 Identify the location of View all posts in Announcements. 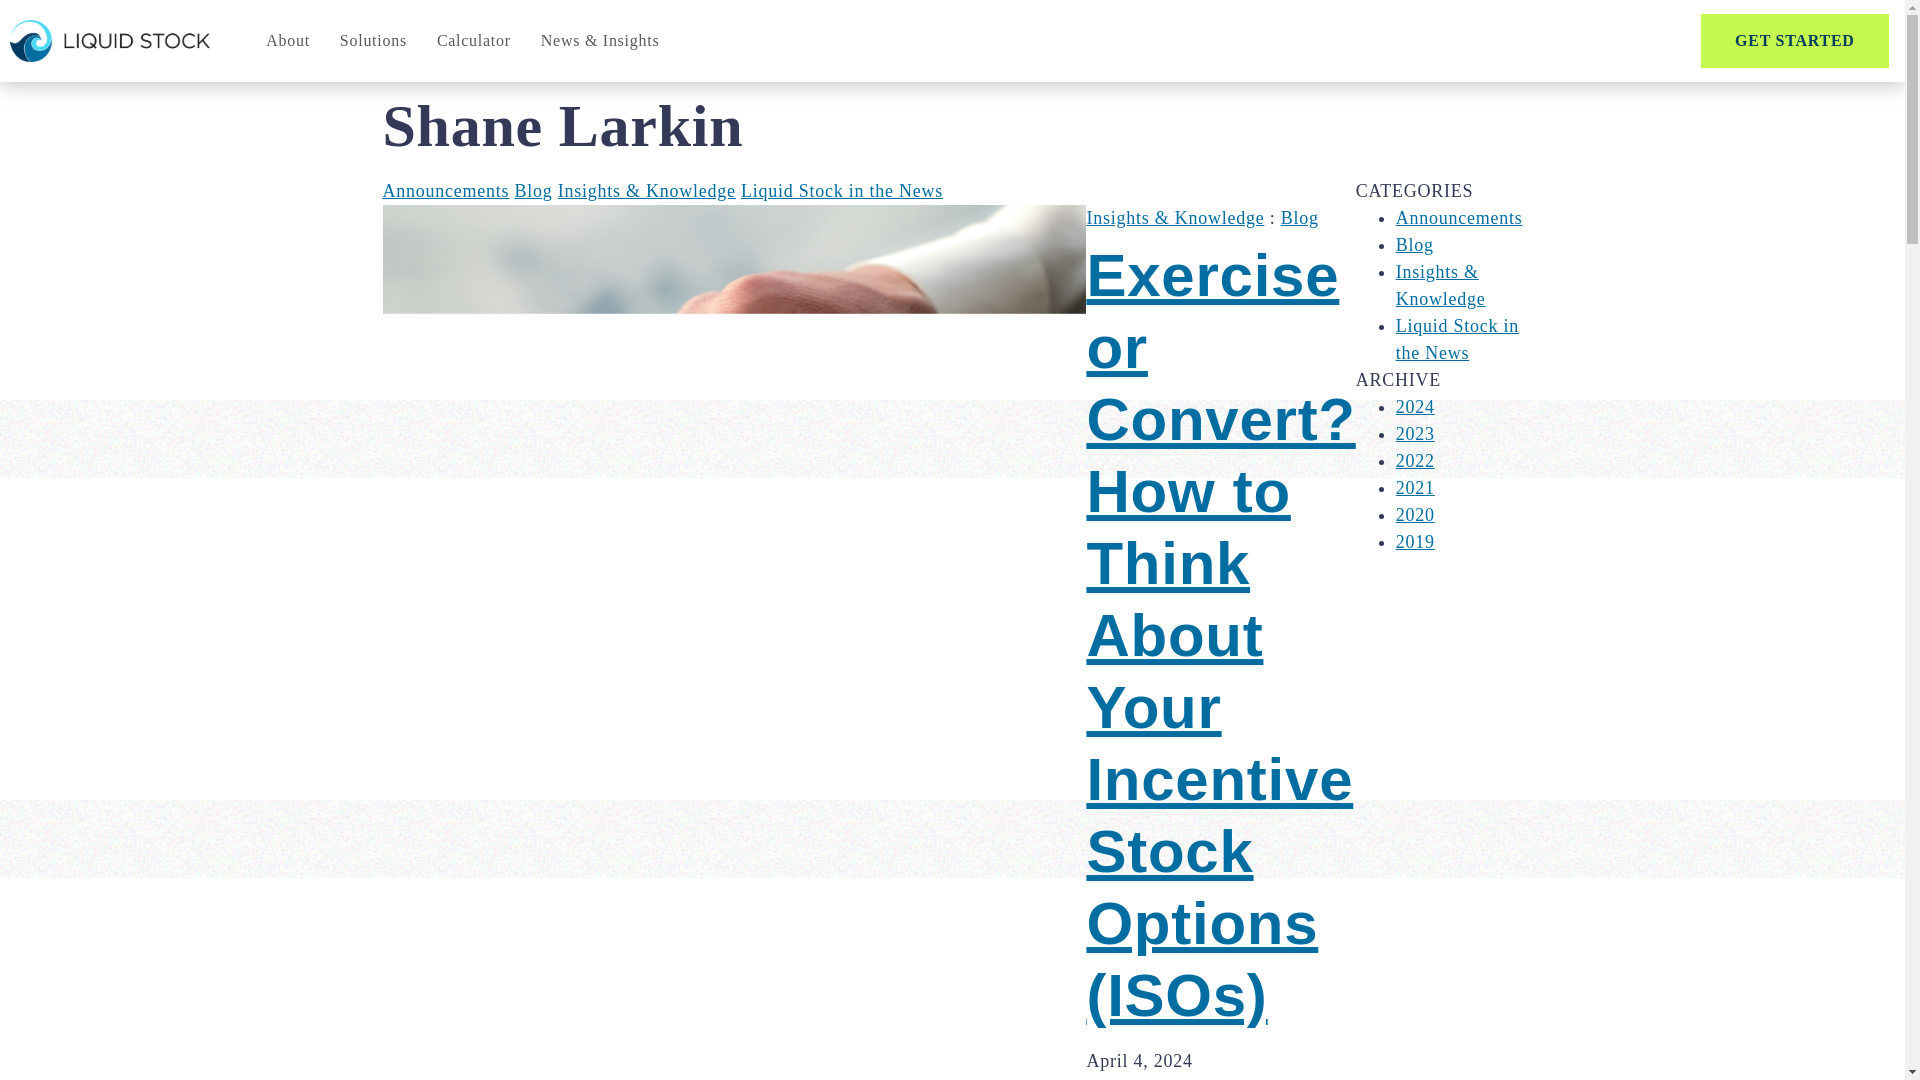
(445, 190).